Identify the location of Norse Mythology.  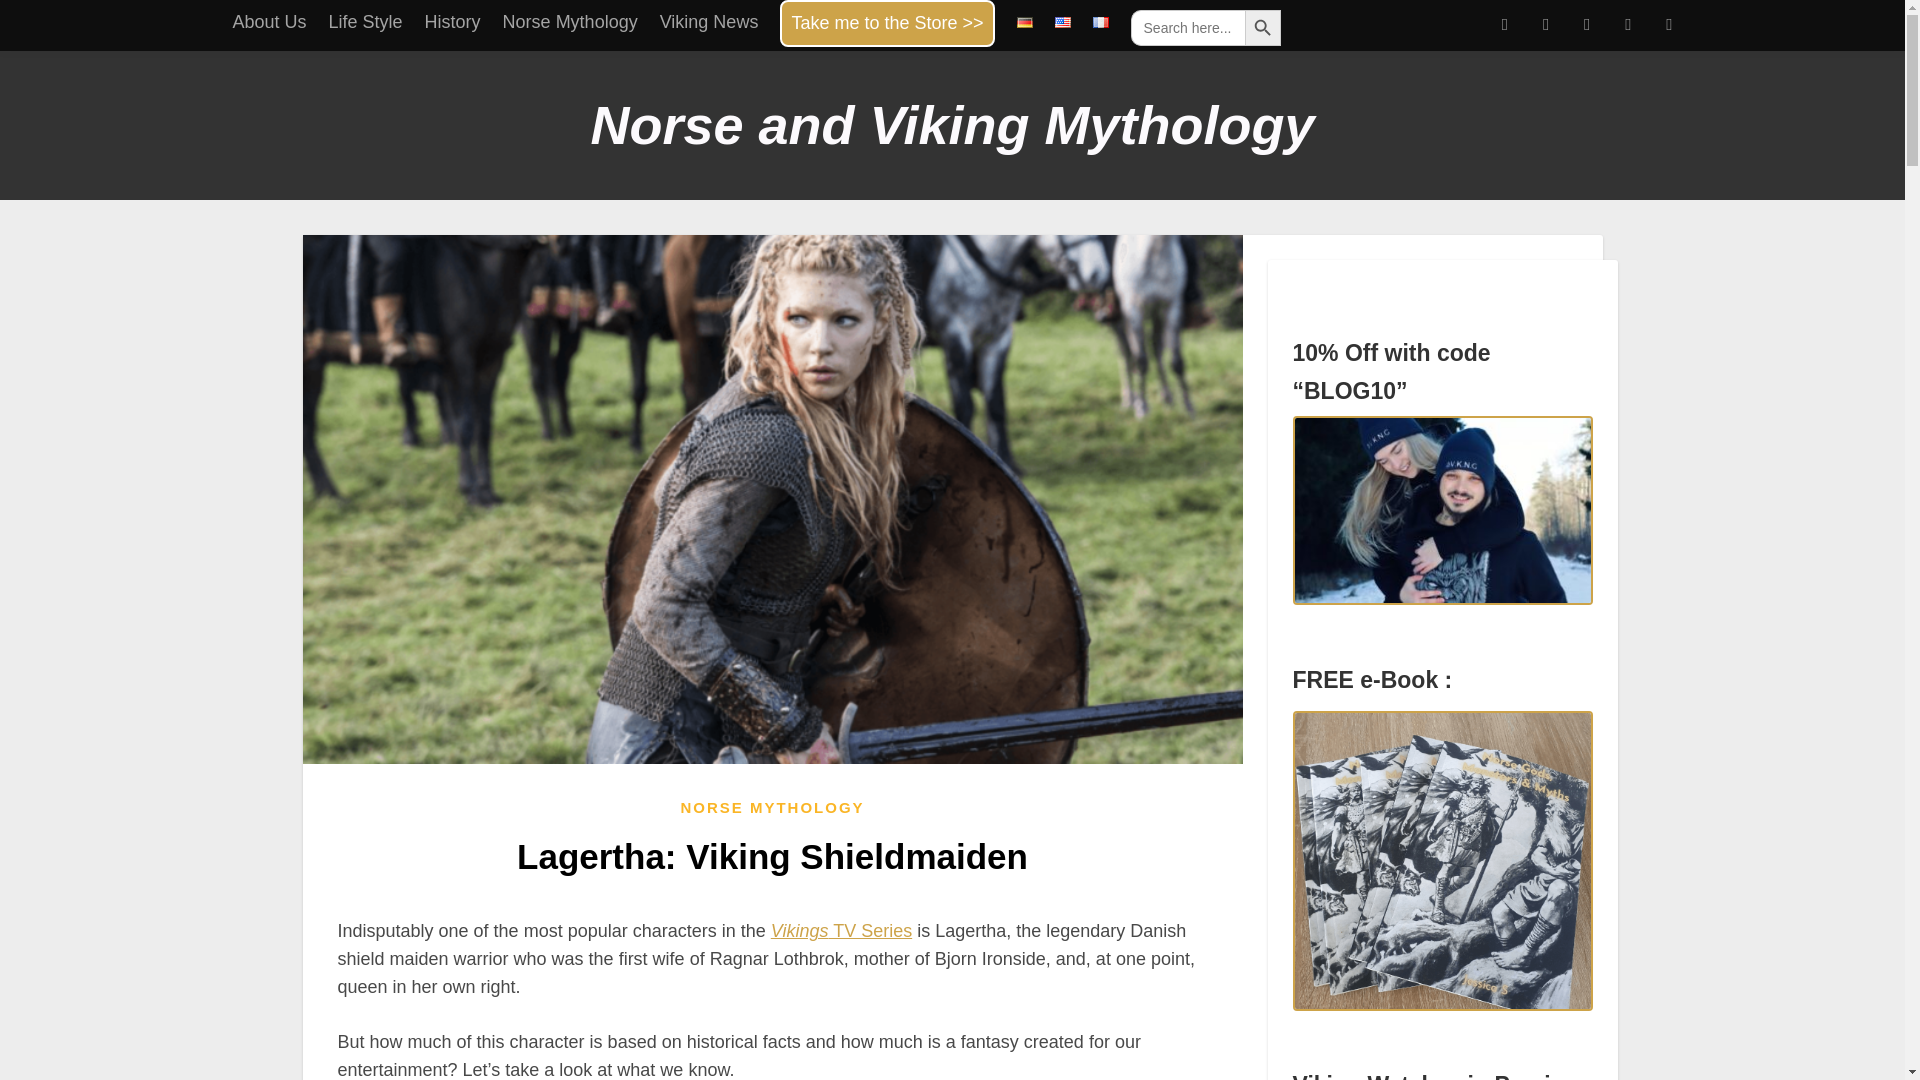
(570, 17).